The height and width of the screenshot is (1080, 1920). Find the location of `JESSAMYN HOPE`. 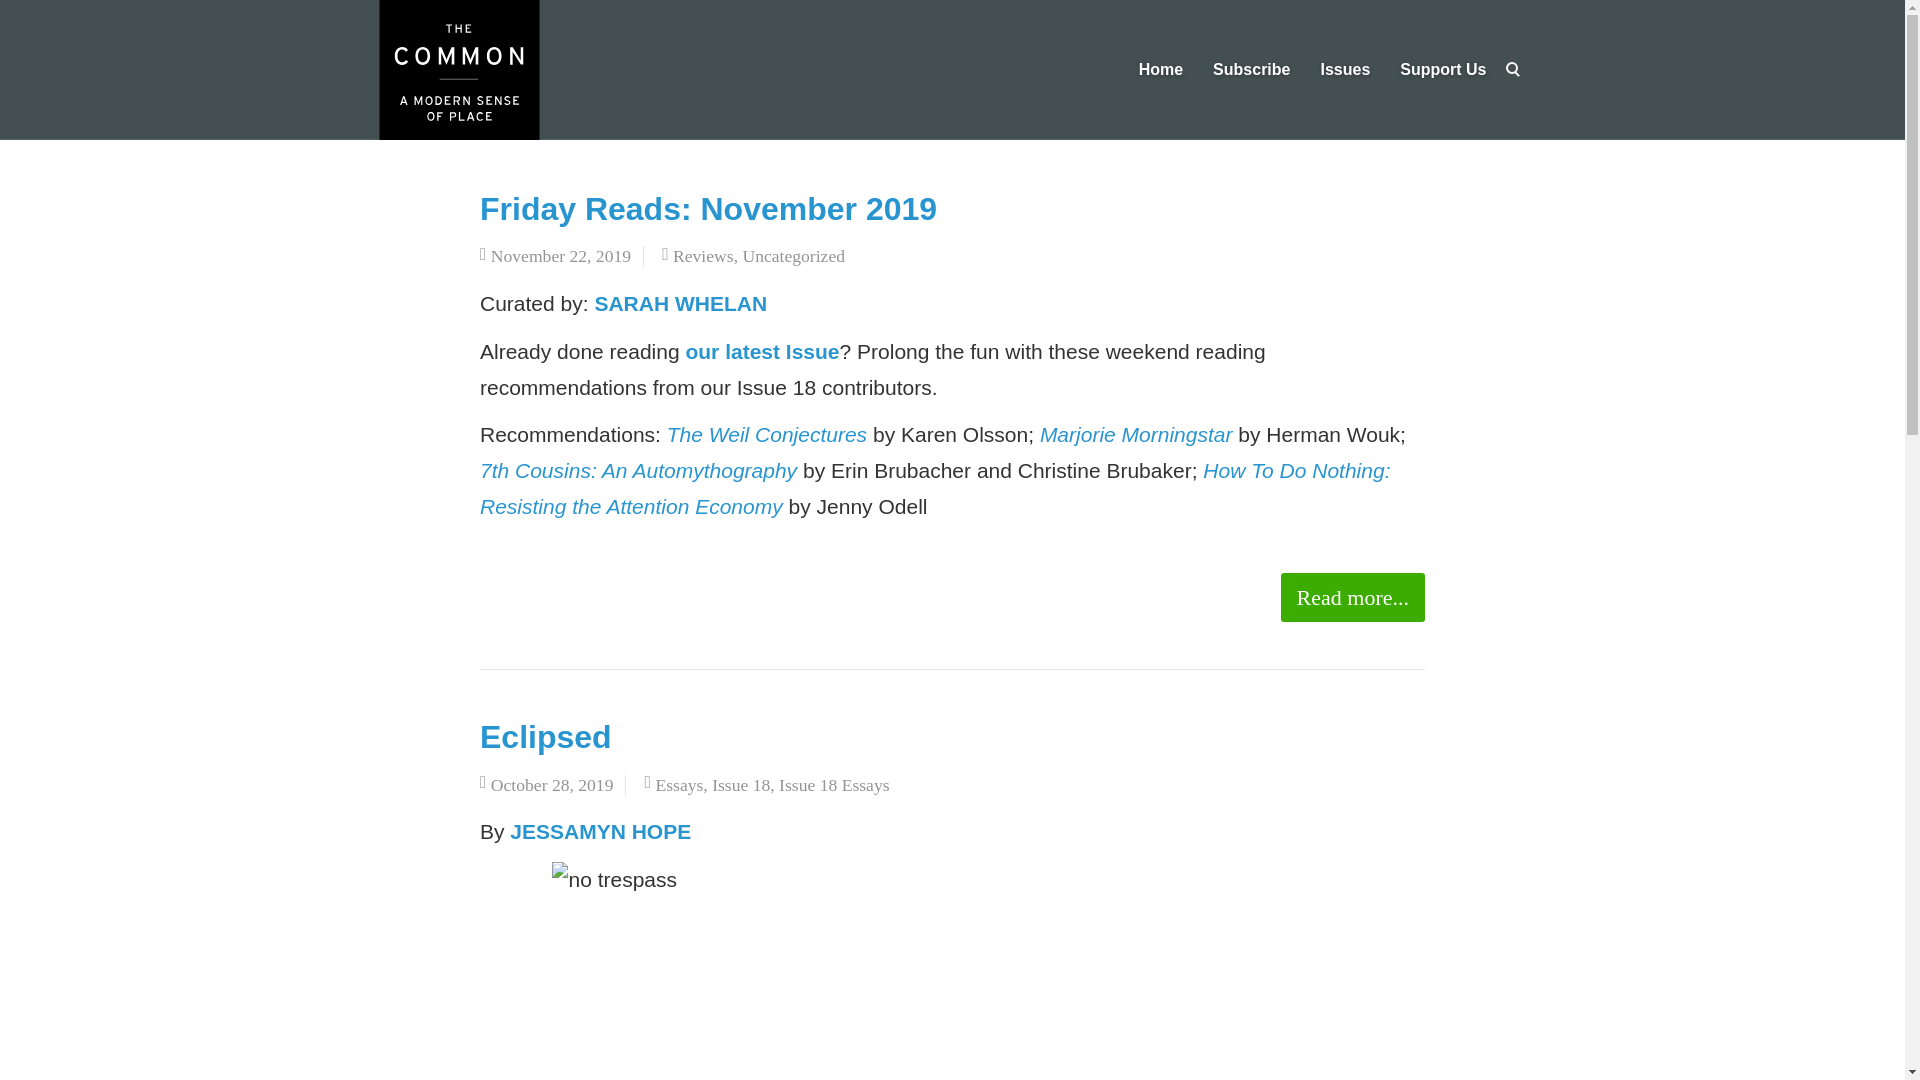

JESSAMYN HOPE is located at coordinates (600, 831).